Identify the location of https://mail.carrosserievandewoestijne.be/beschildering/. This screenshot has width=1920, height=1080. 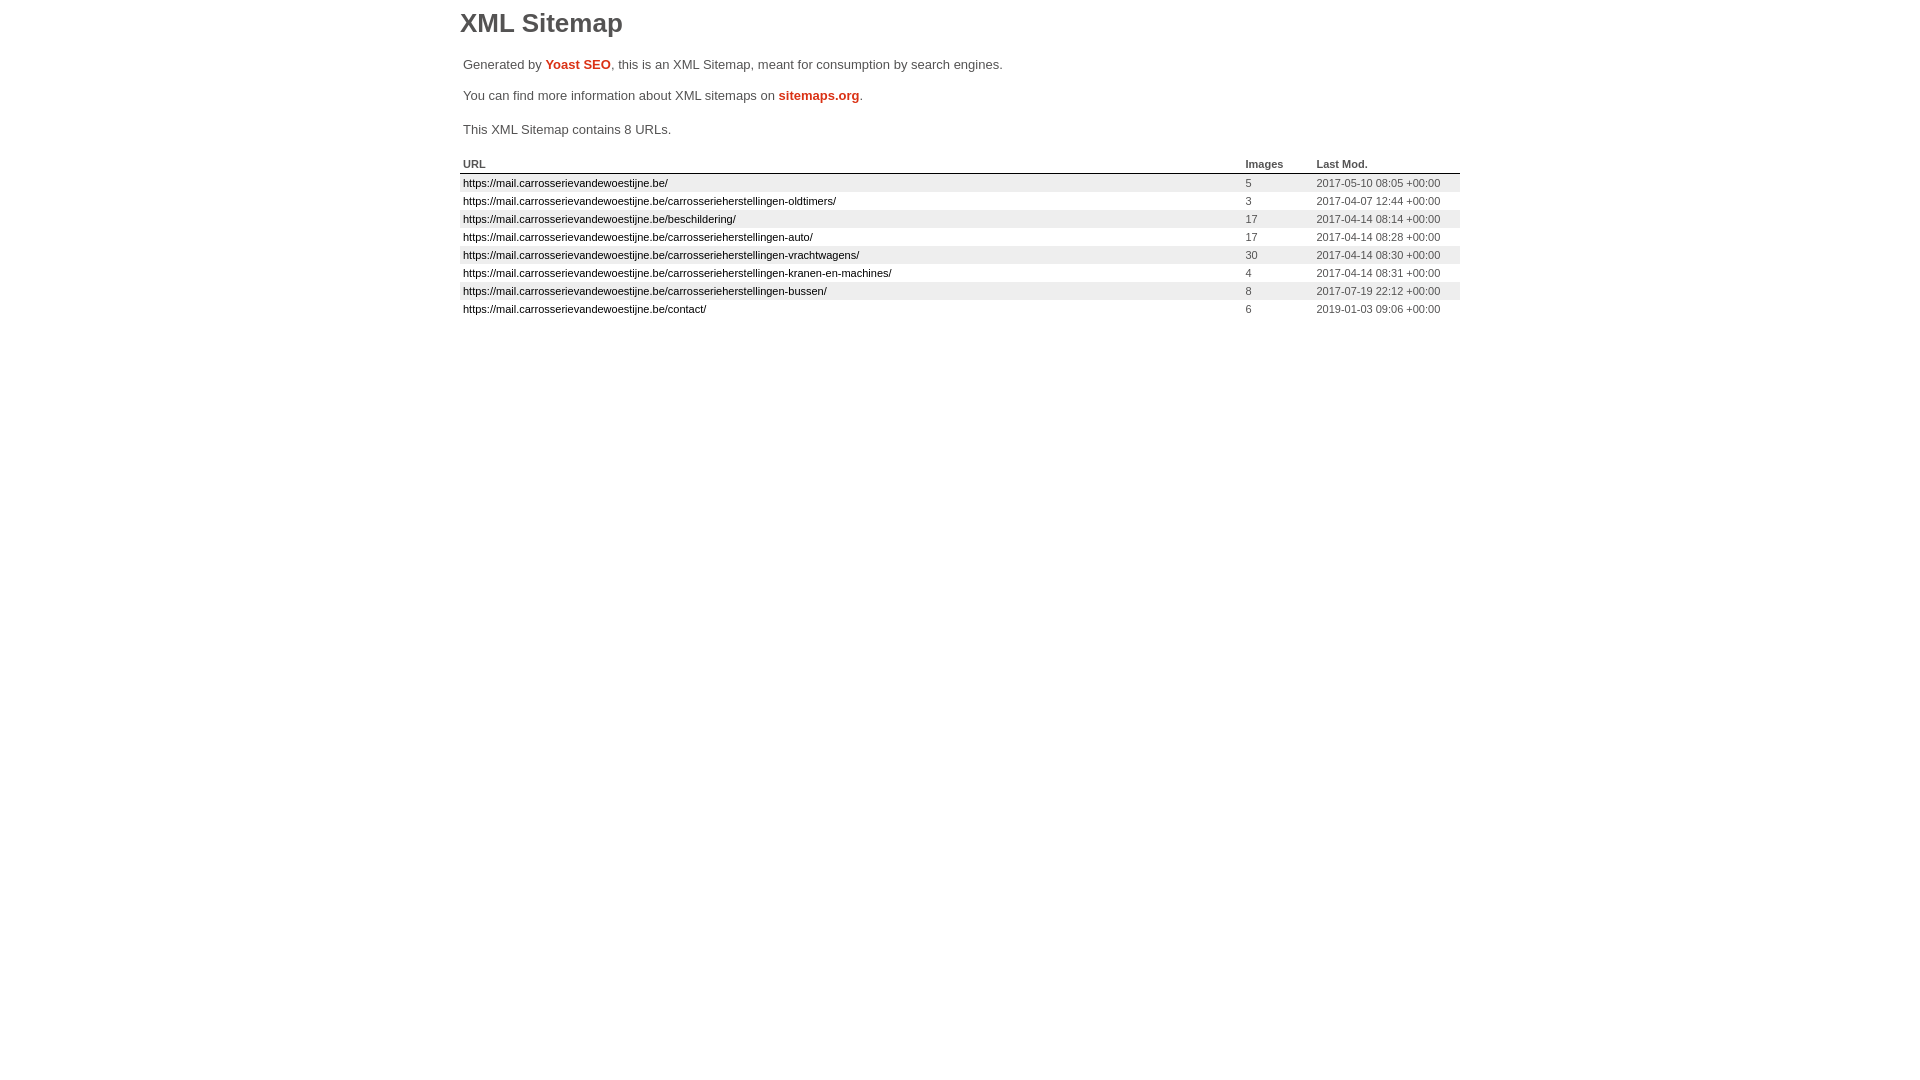
(600, 219).